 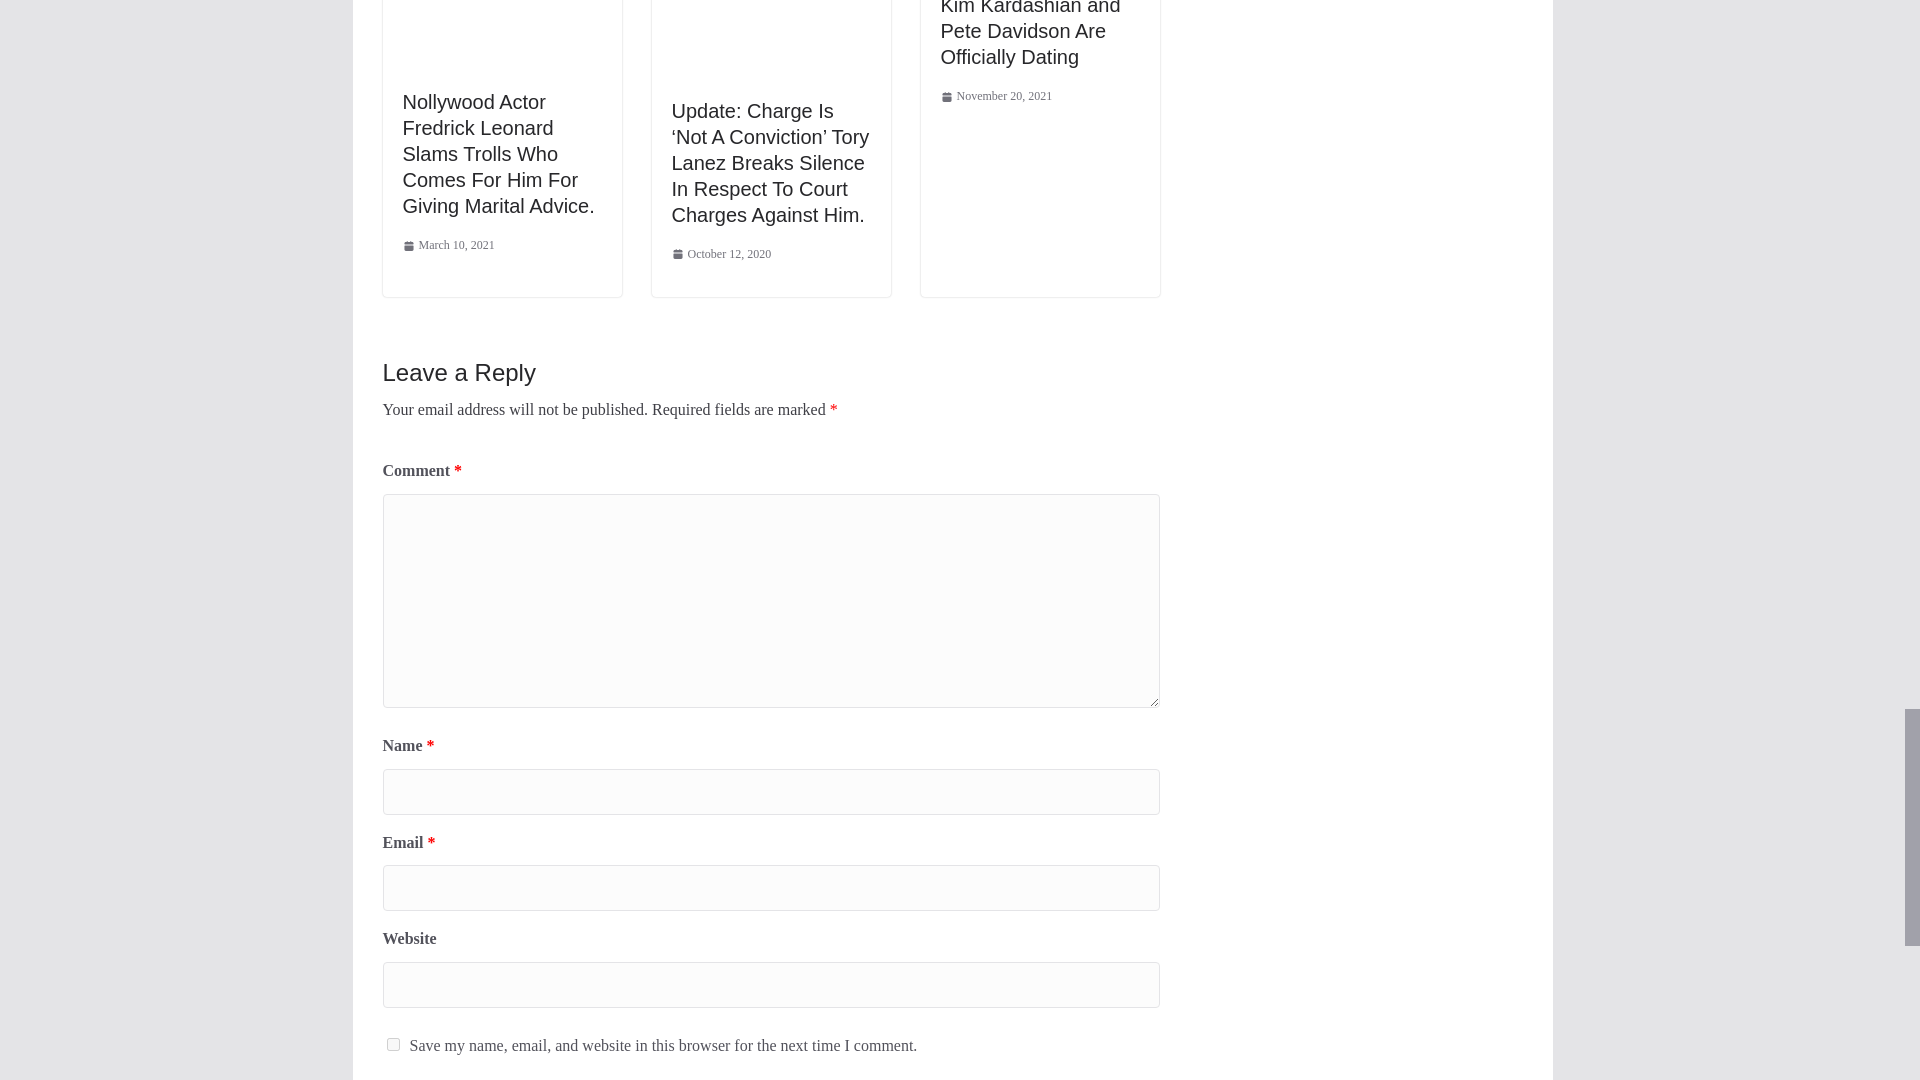 What do you see at coordinates (996, 97) in the screenshot?
I see `3:20 pm` at bounding box center [996, 97].